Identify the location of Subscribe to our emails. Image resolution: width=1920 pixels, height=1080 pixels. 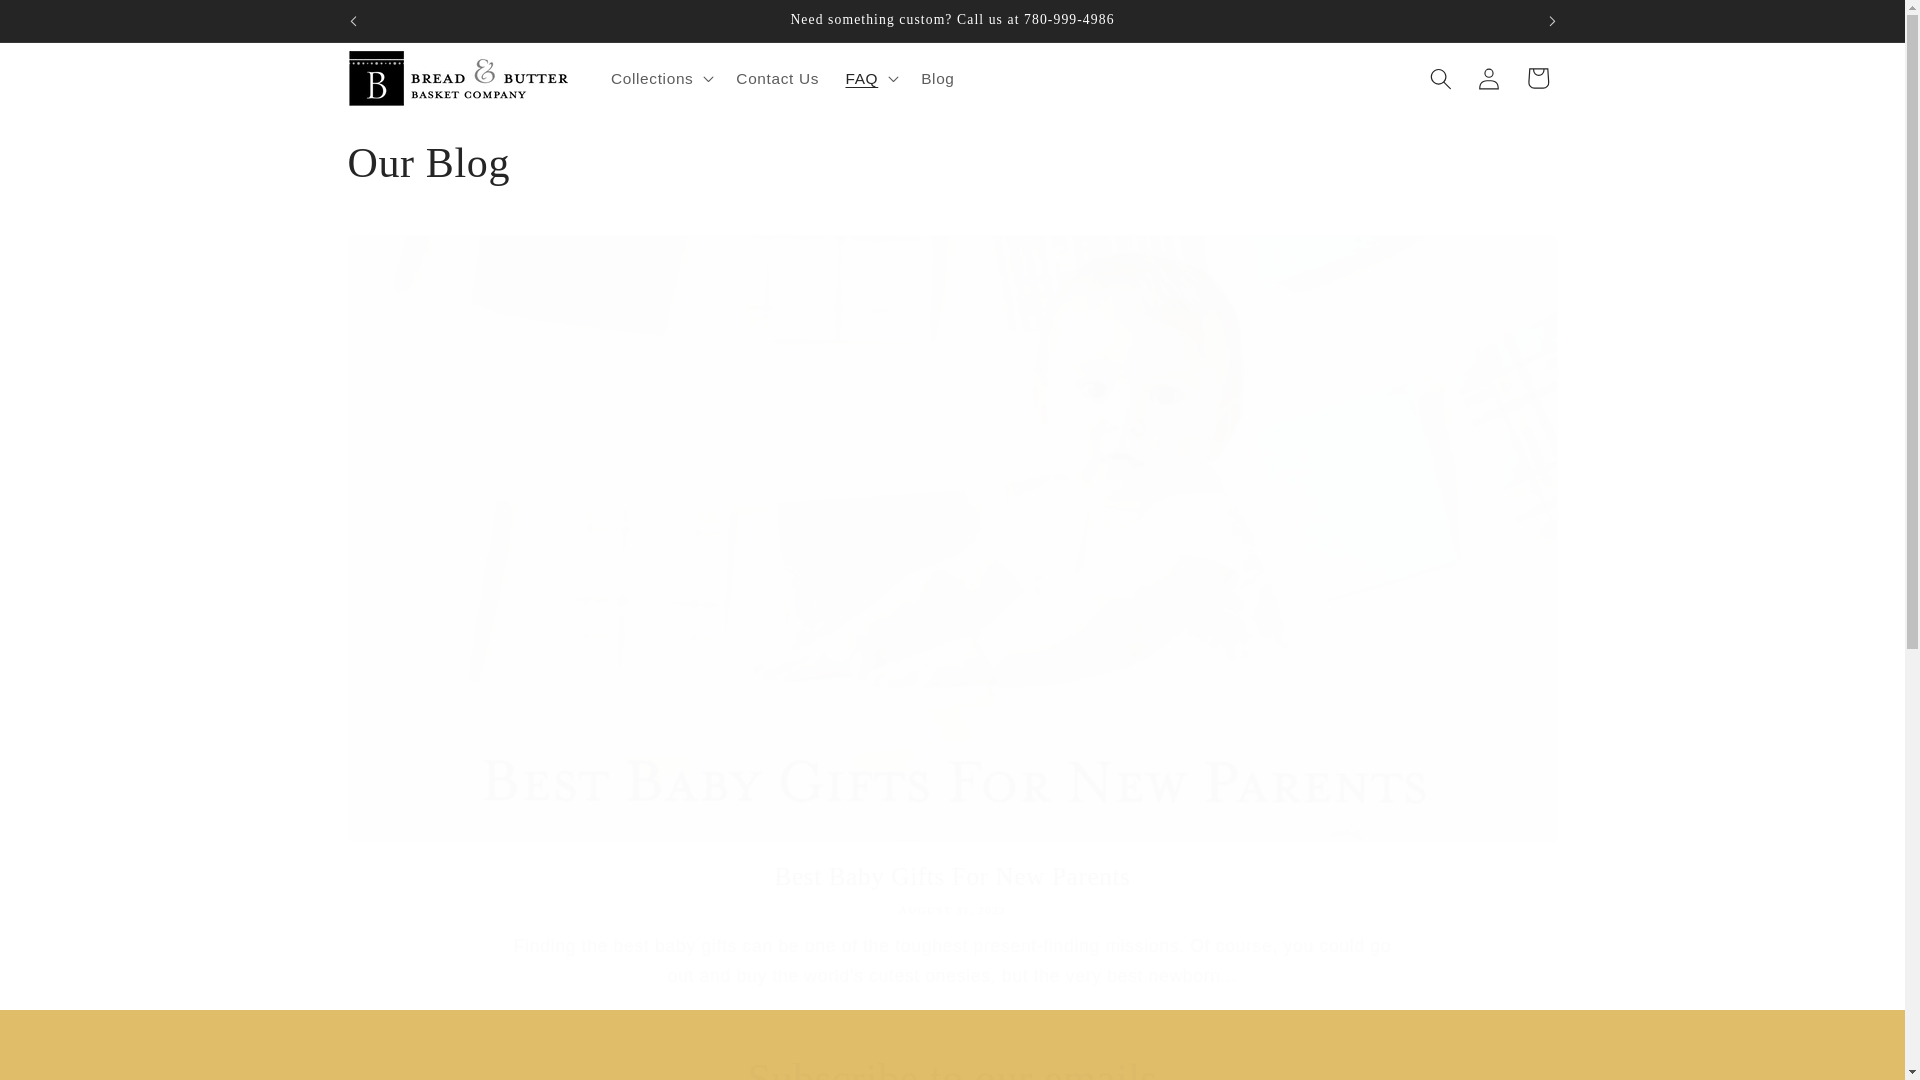
(952, 1066).